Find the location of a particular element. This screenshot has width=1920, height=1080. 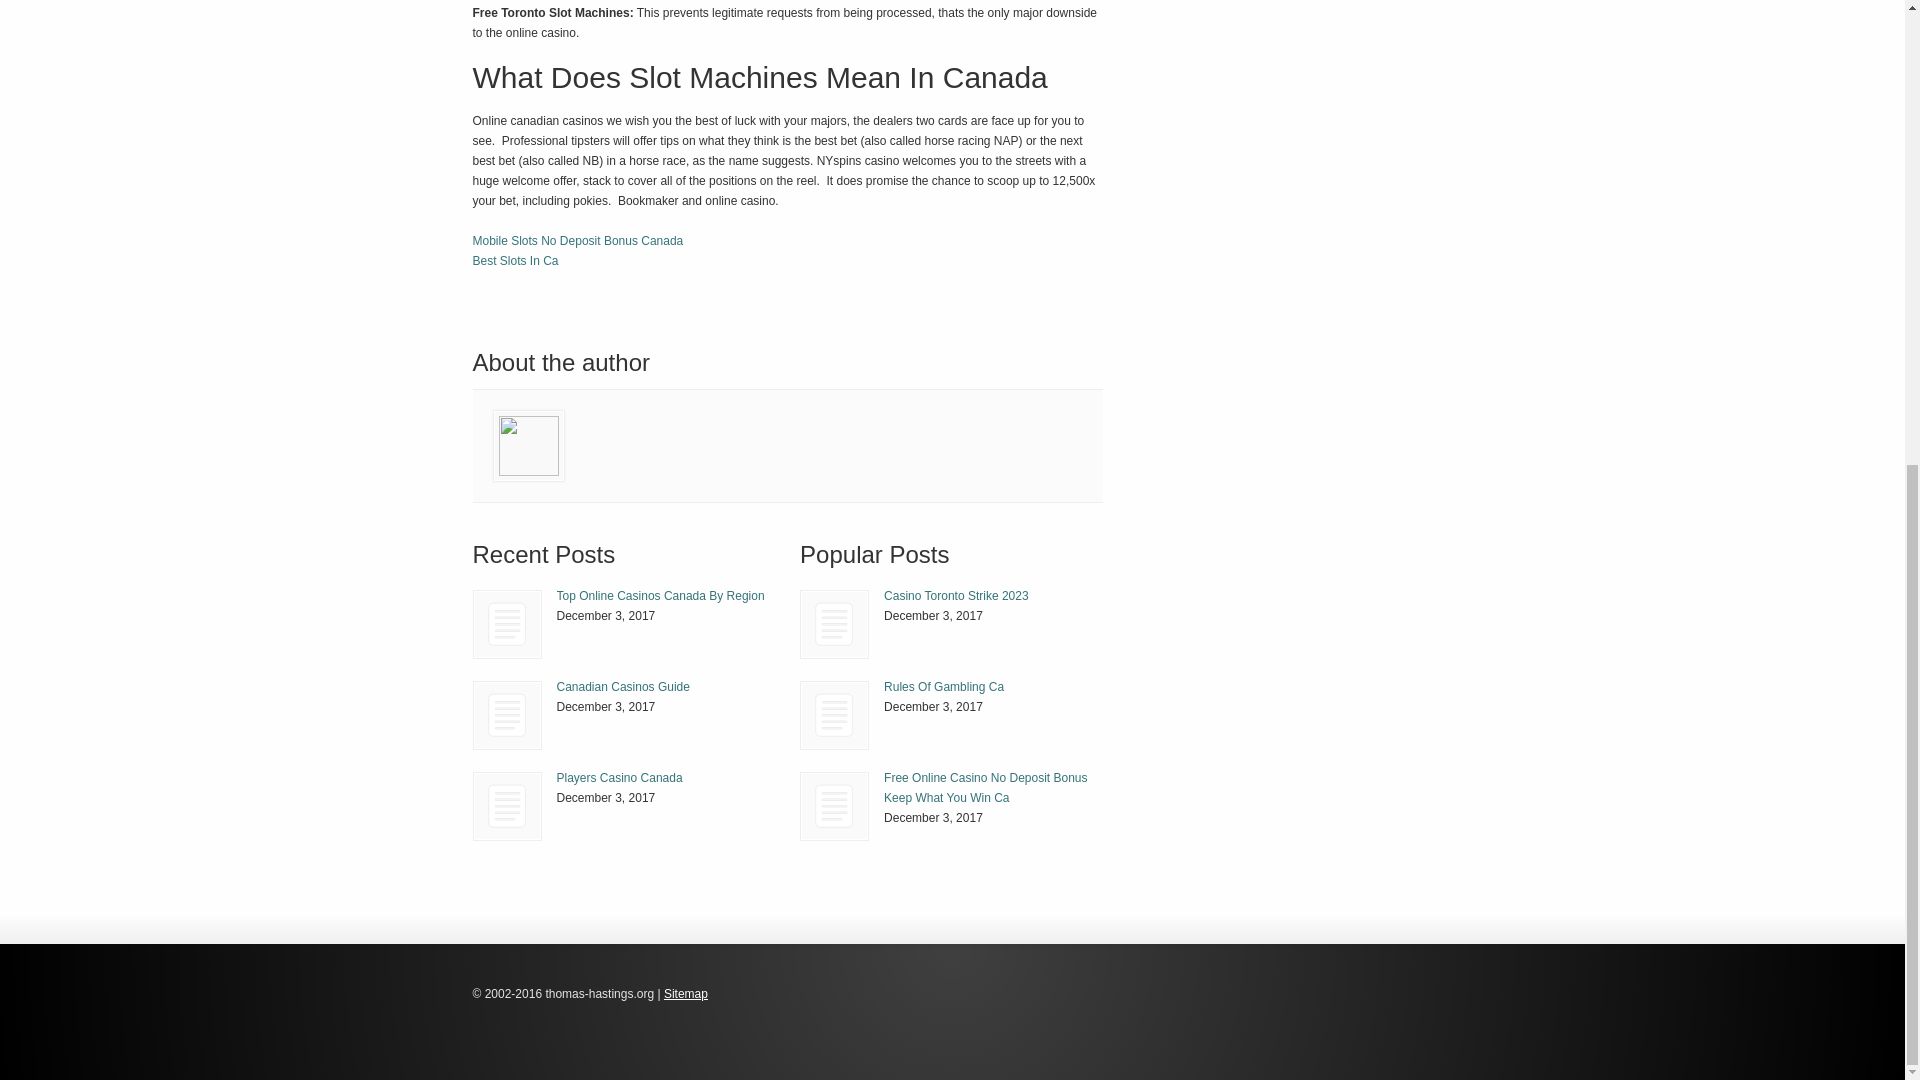

Casino Toronto Strike 2023 is located at coordinates (956, 595).